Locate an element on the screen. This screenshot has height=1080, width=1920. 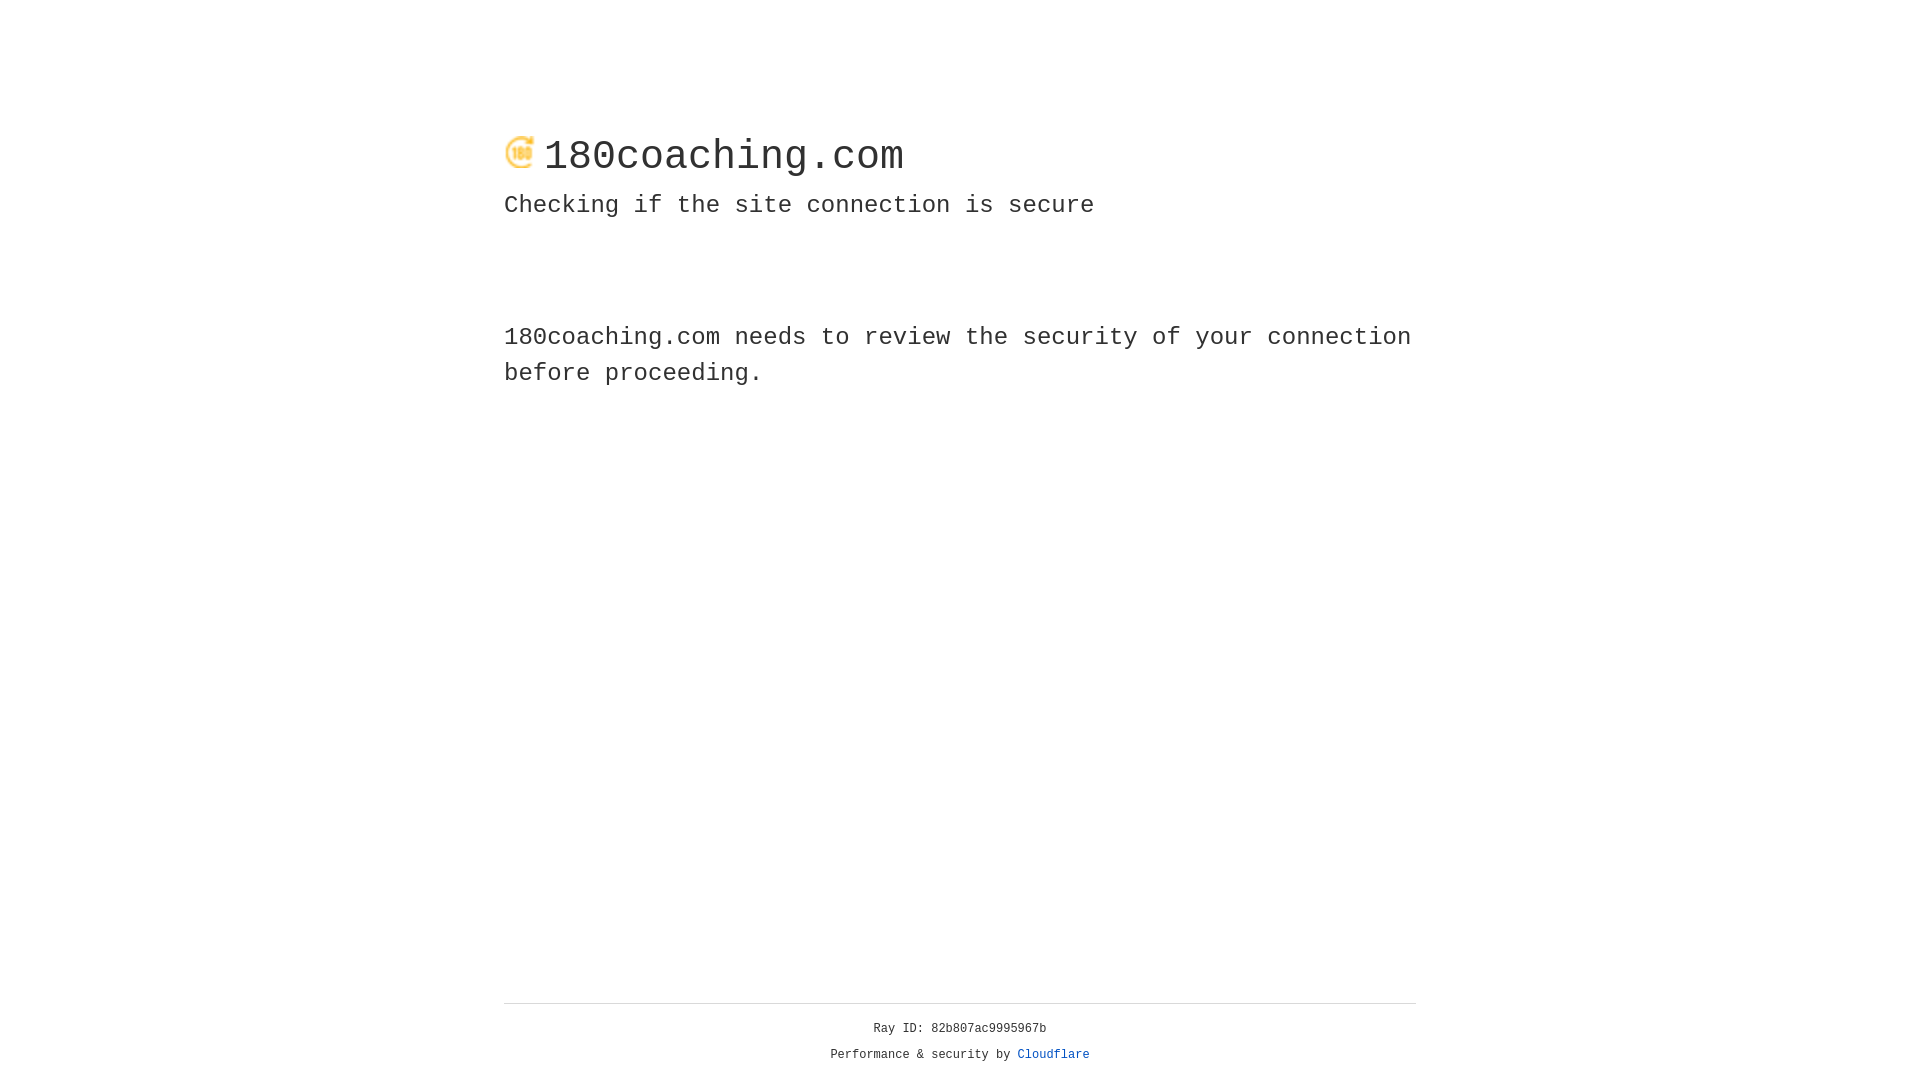
Cloudflare is located at coordinates (1054, 1055).